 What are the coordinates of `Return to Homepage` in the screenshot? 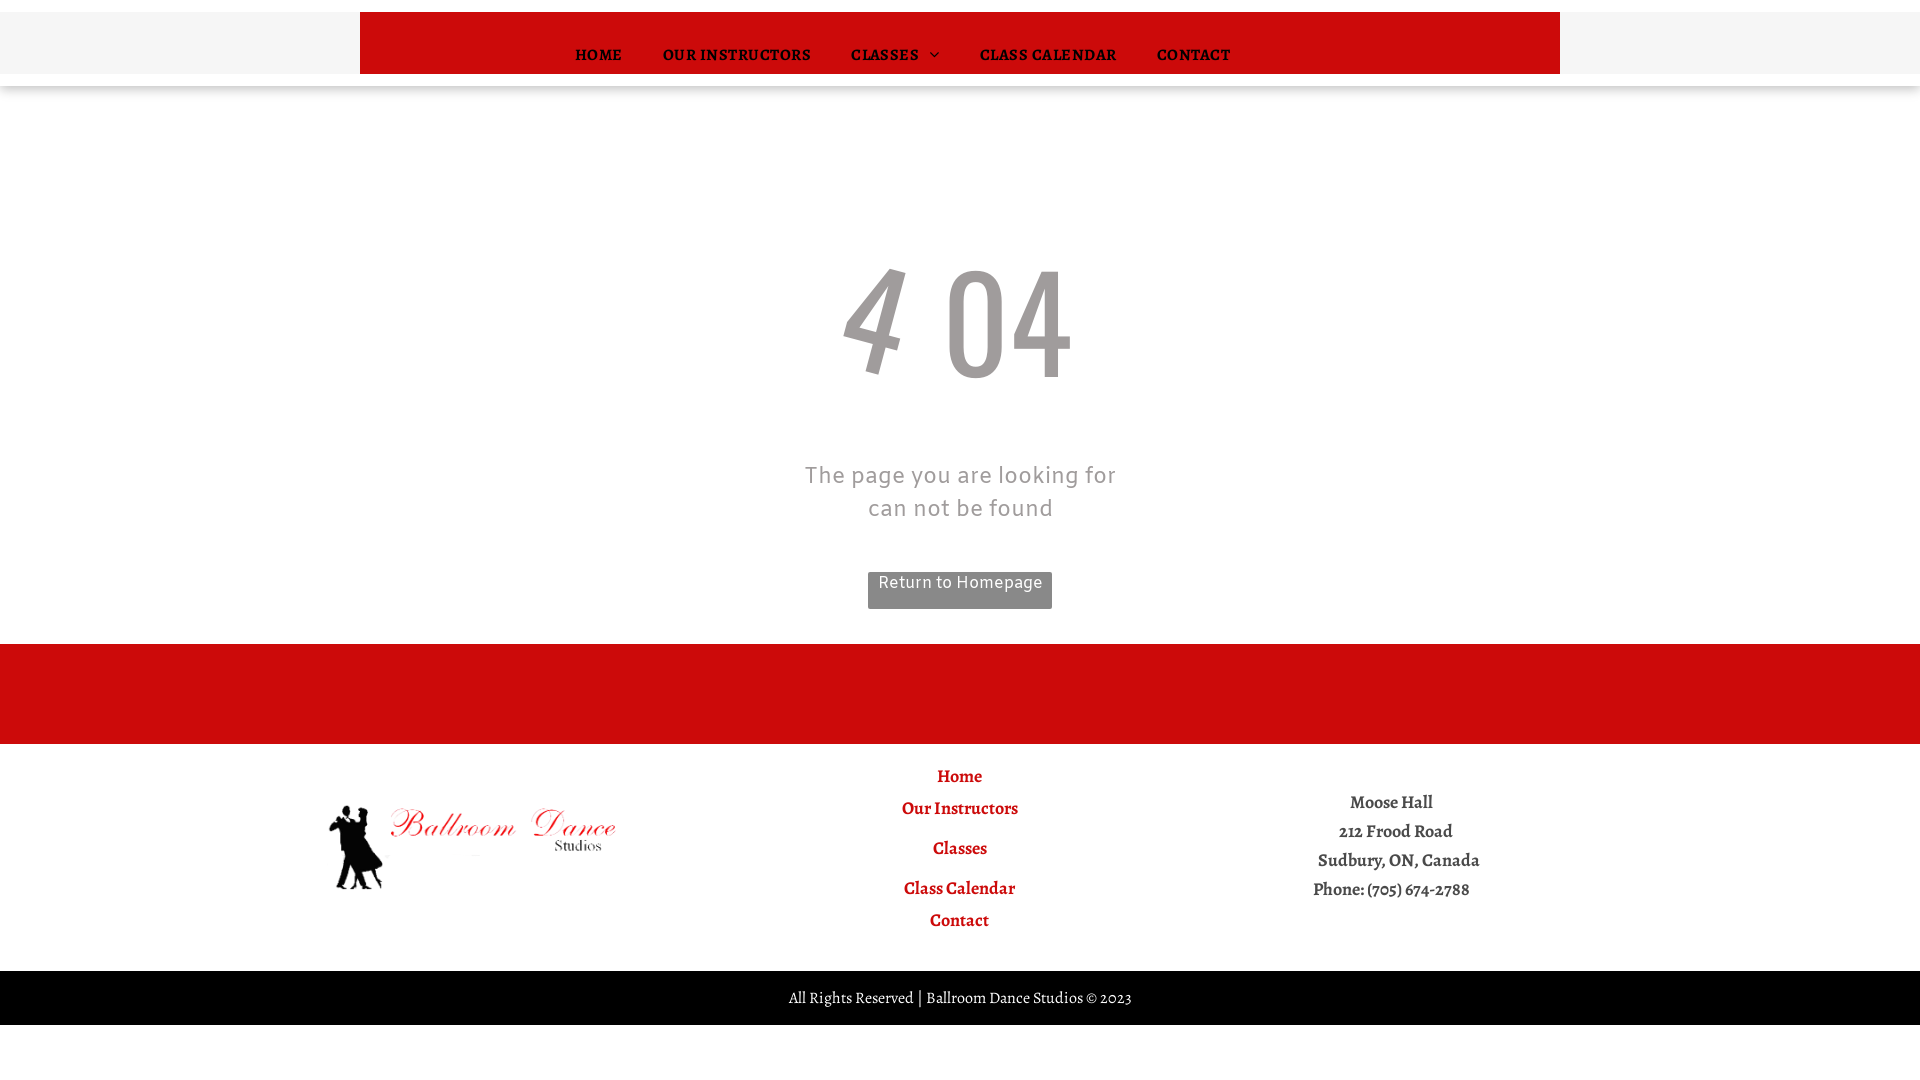 It's located at (960, 590).